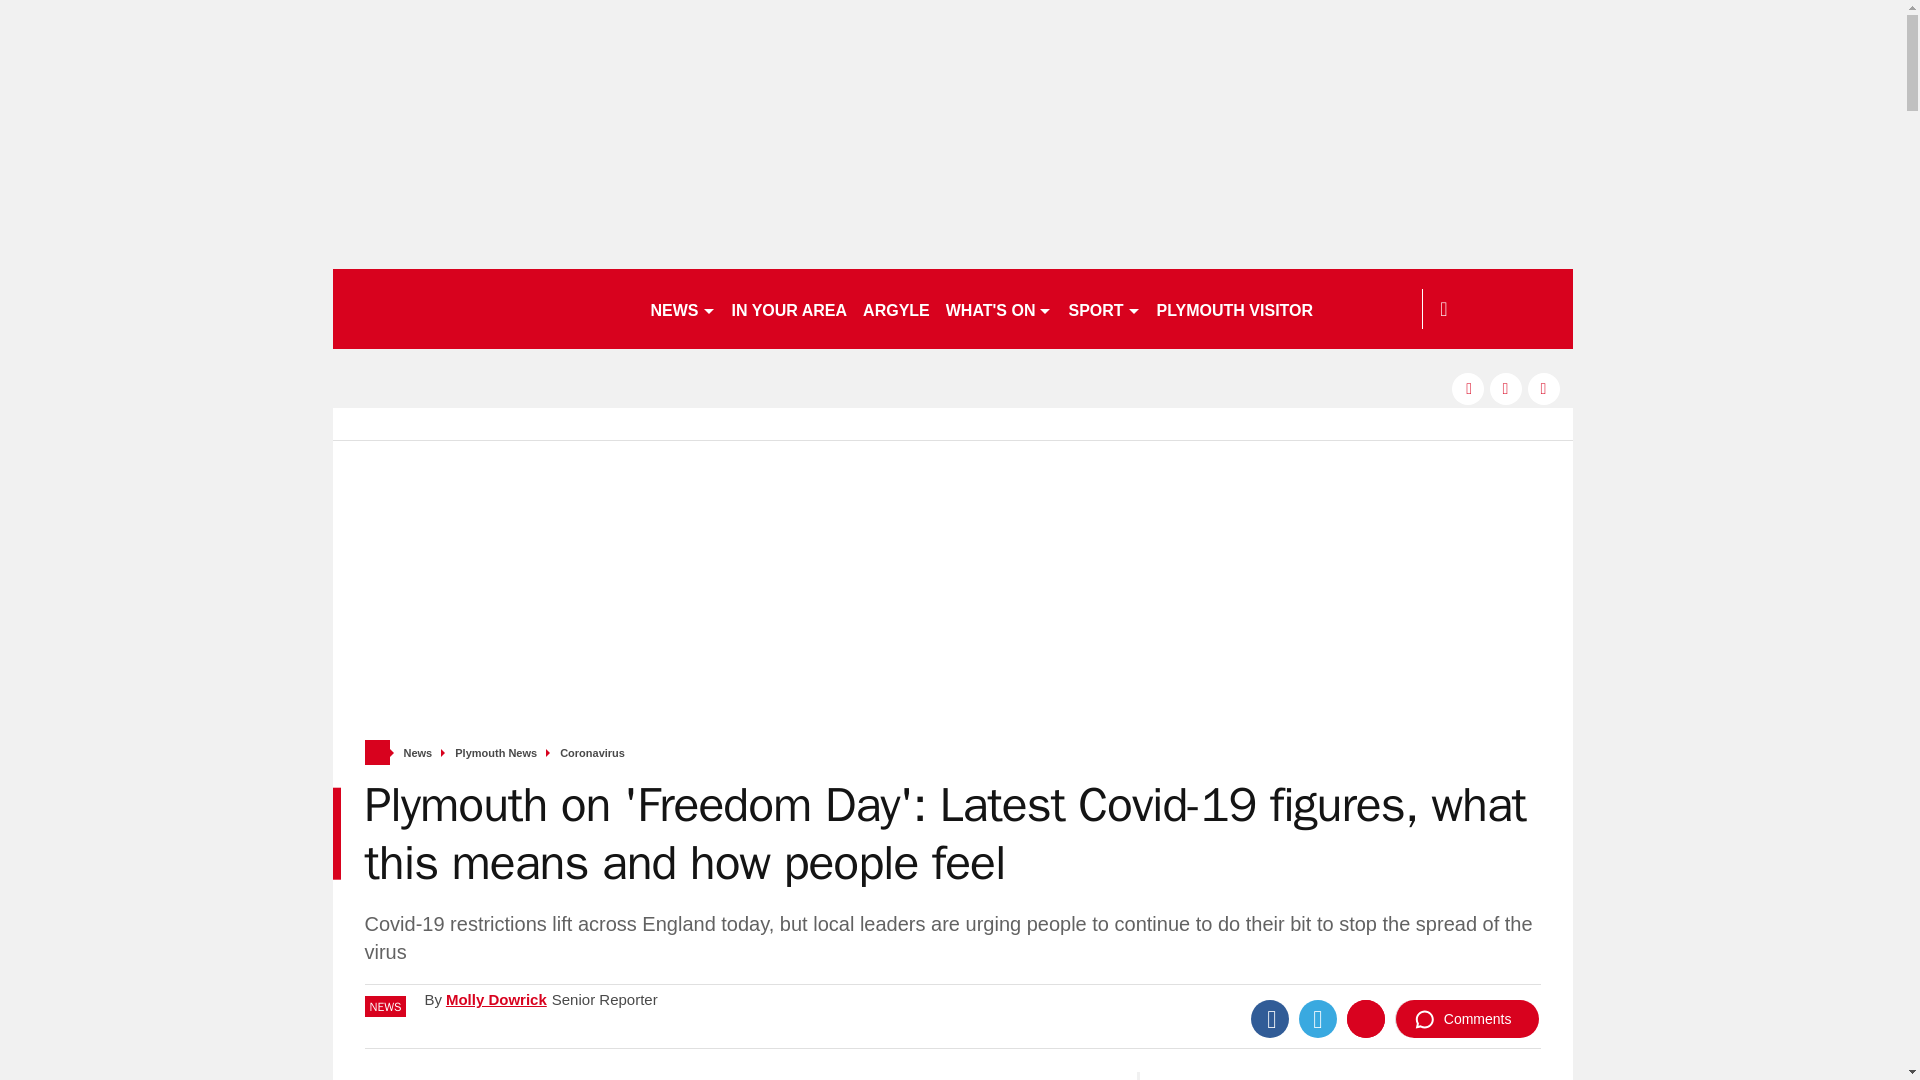  What do you see at coordinates (1270, 1018) in the screenshot?
I see `Facebook` at bounding box center [1270, 1018].